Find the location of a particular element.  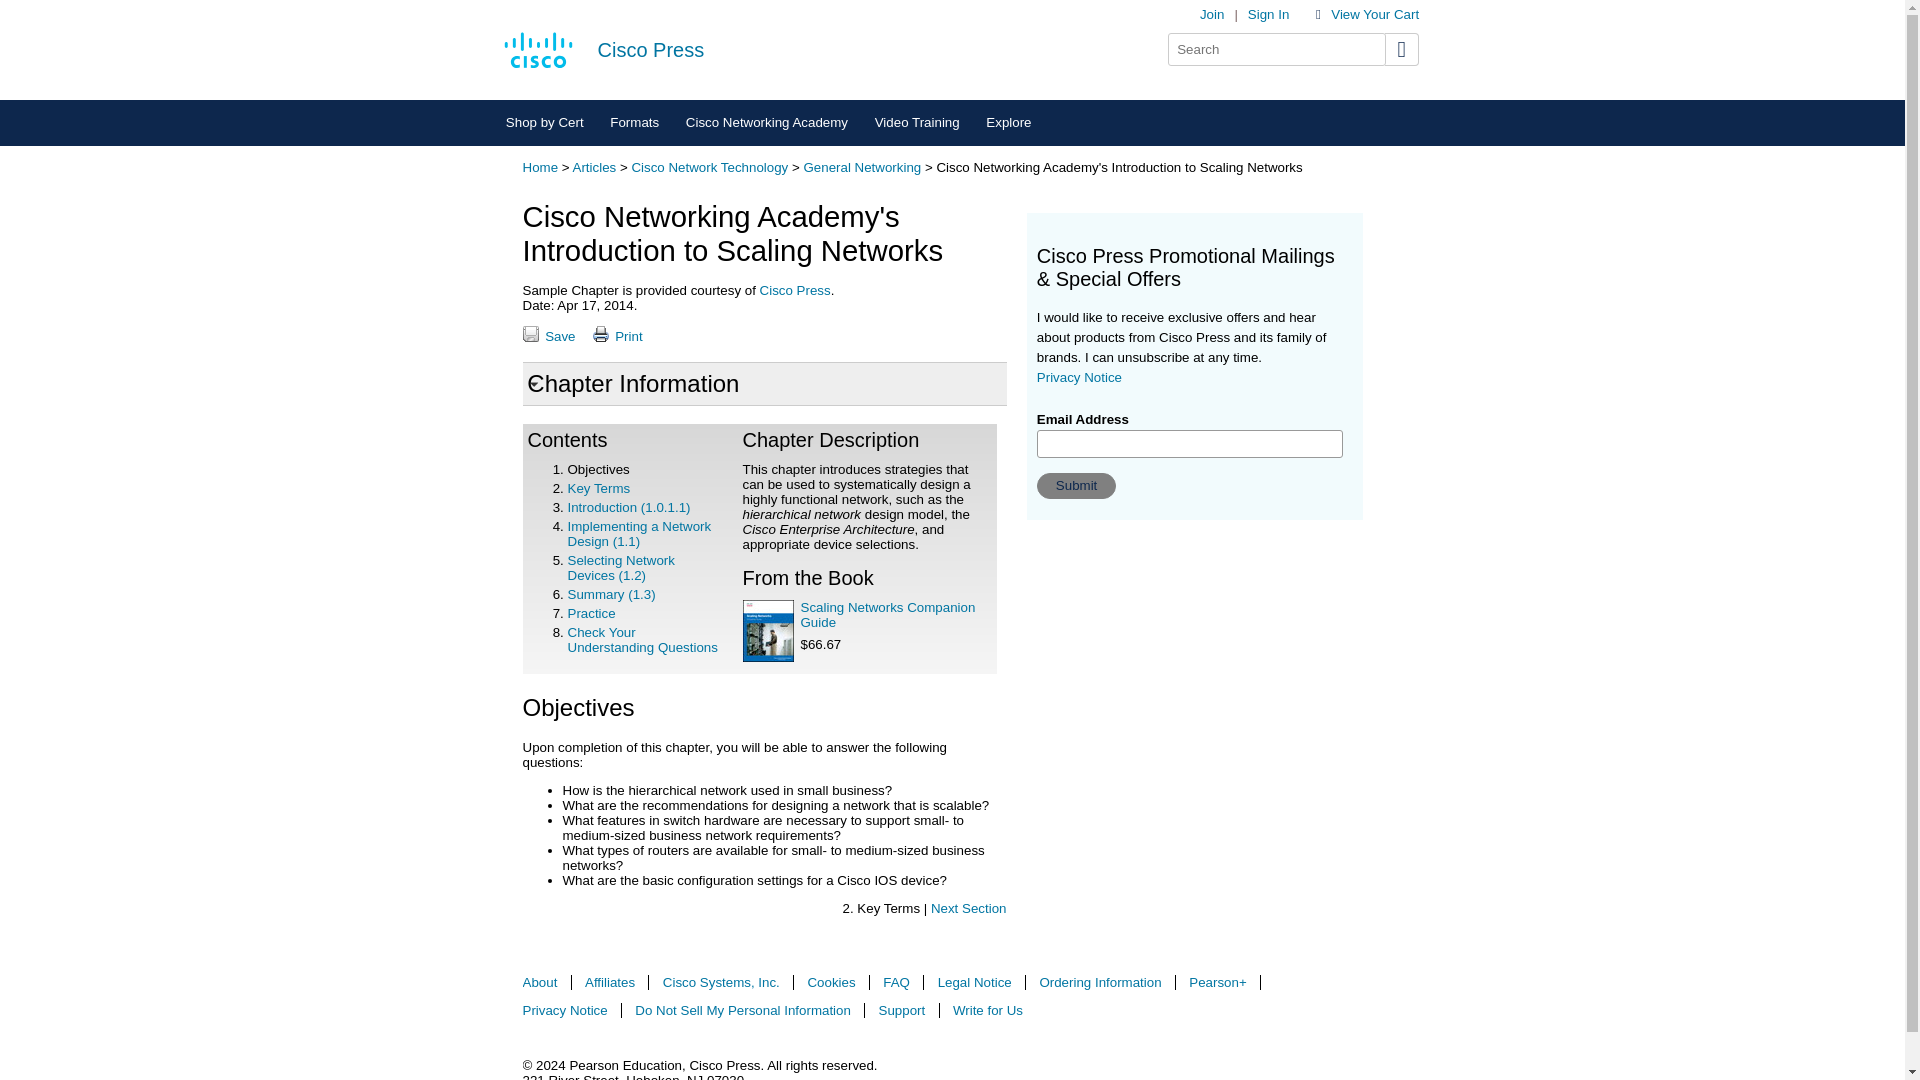

Cisco.com is located at coordinates (538, 49).